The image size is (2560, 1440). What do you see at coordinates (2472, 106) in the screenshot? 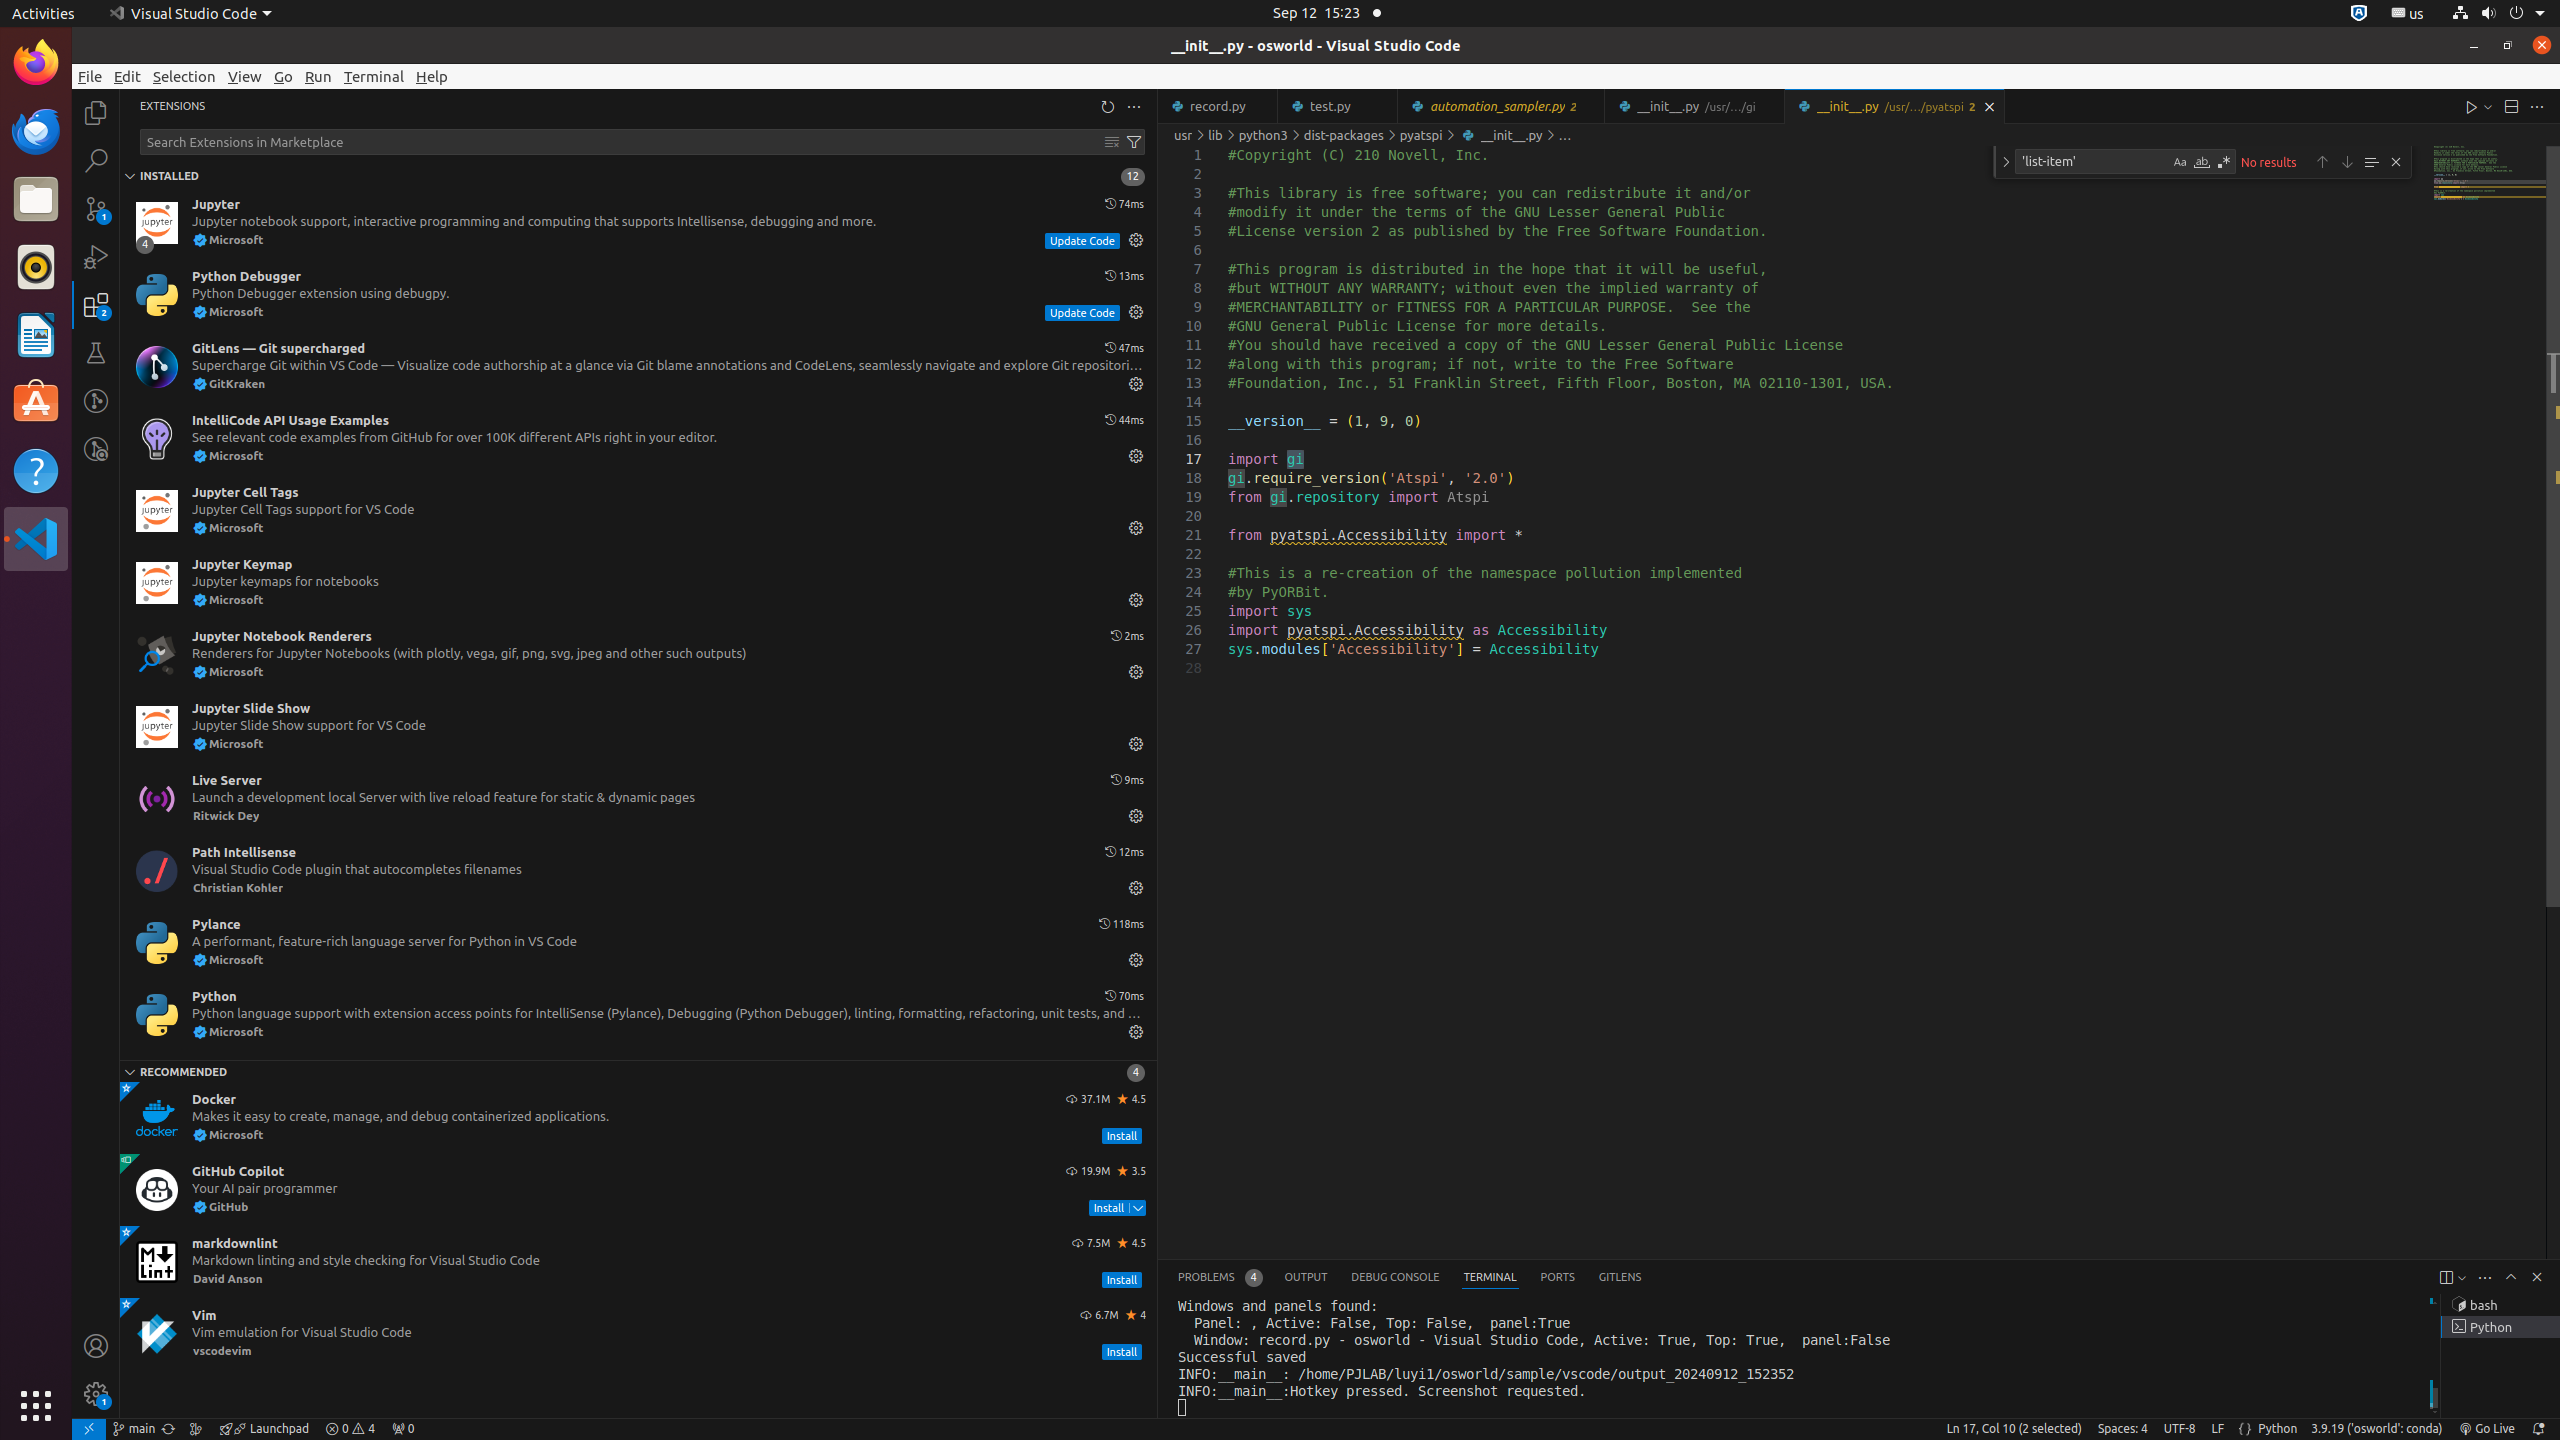
I see `Run Python File` at bounding box center [2472, 106].